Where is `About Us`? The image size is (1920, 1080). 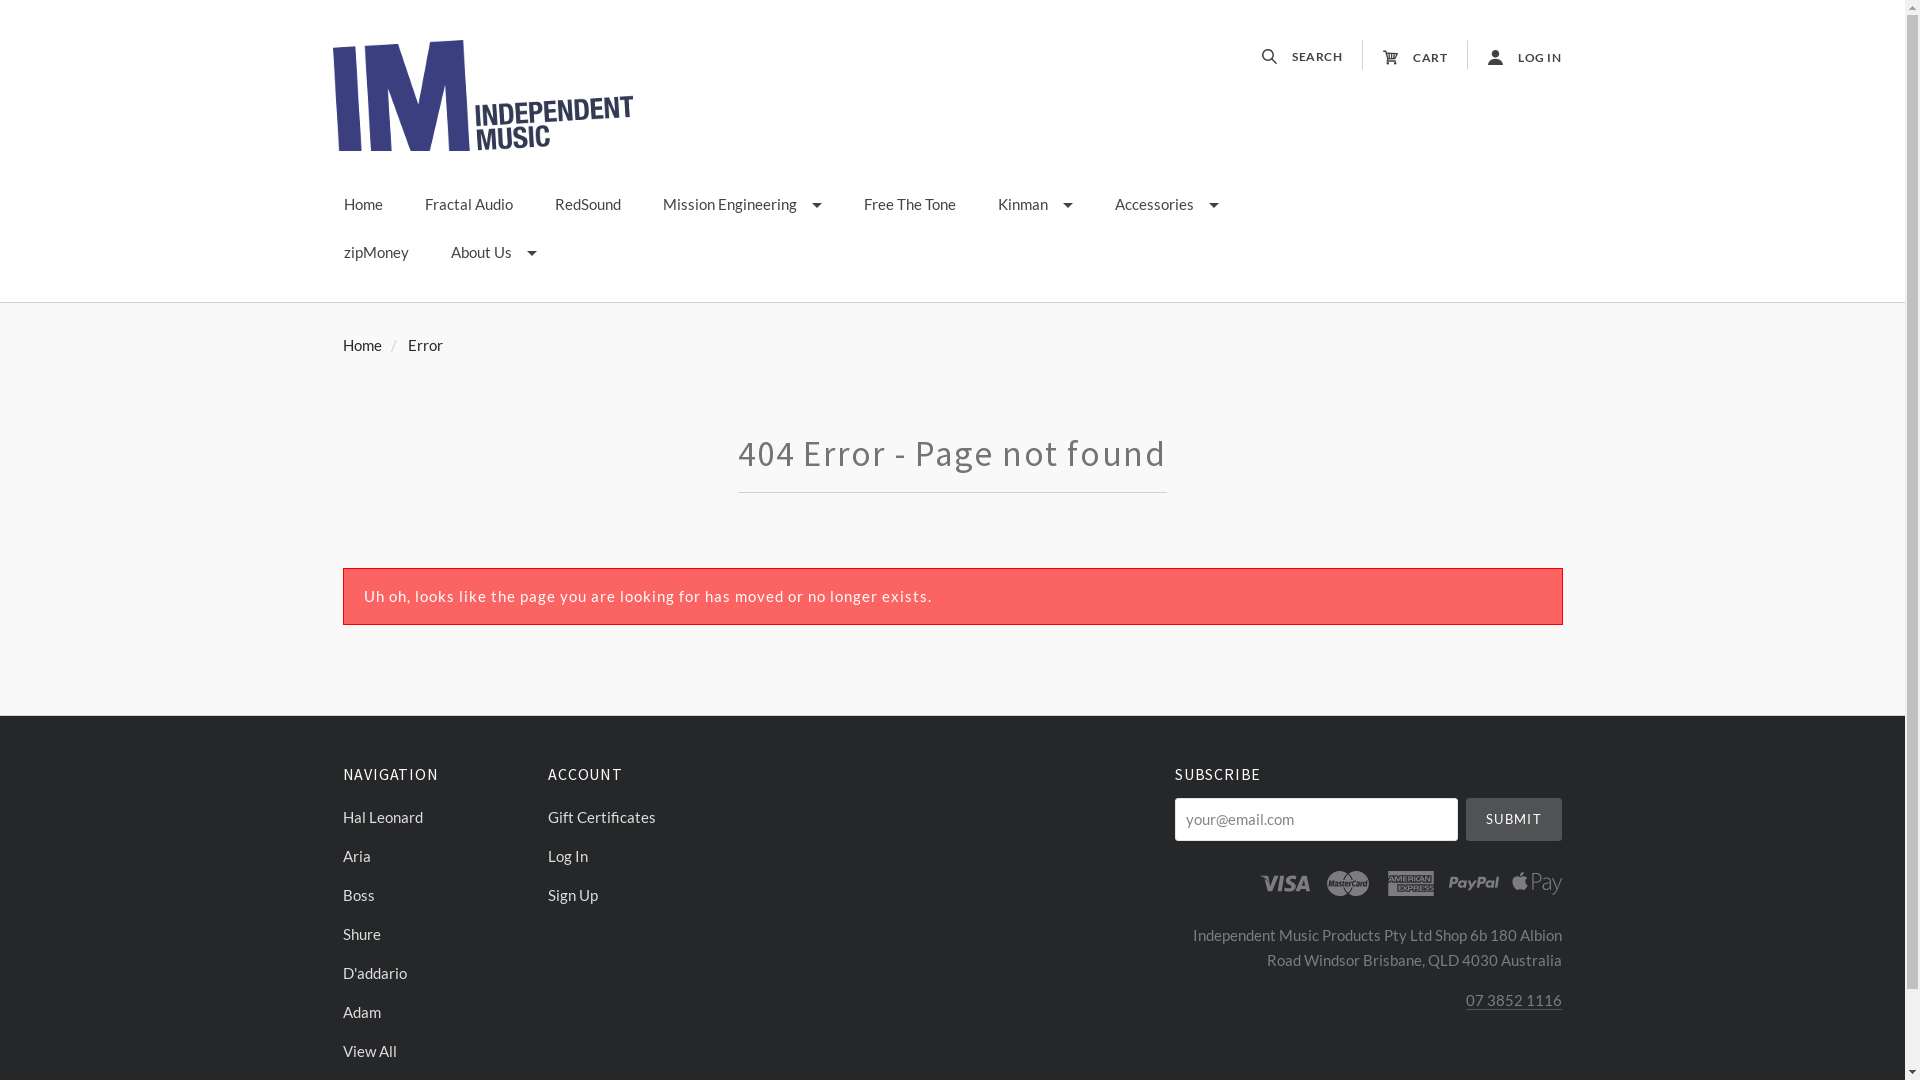 About Us is located at coordinates (494, 253).